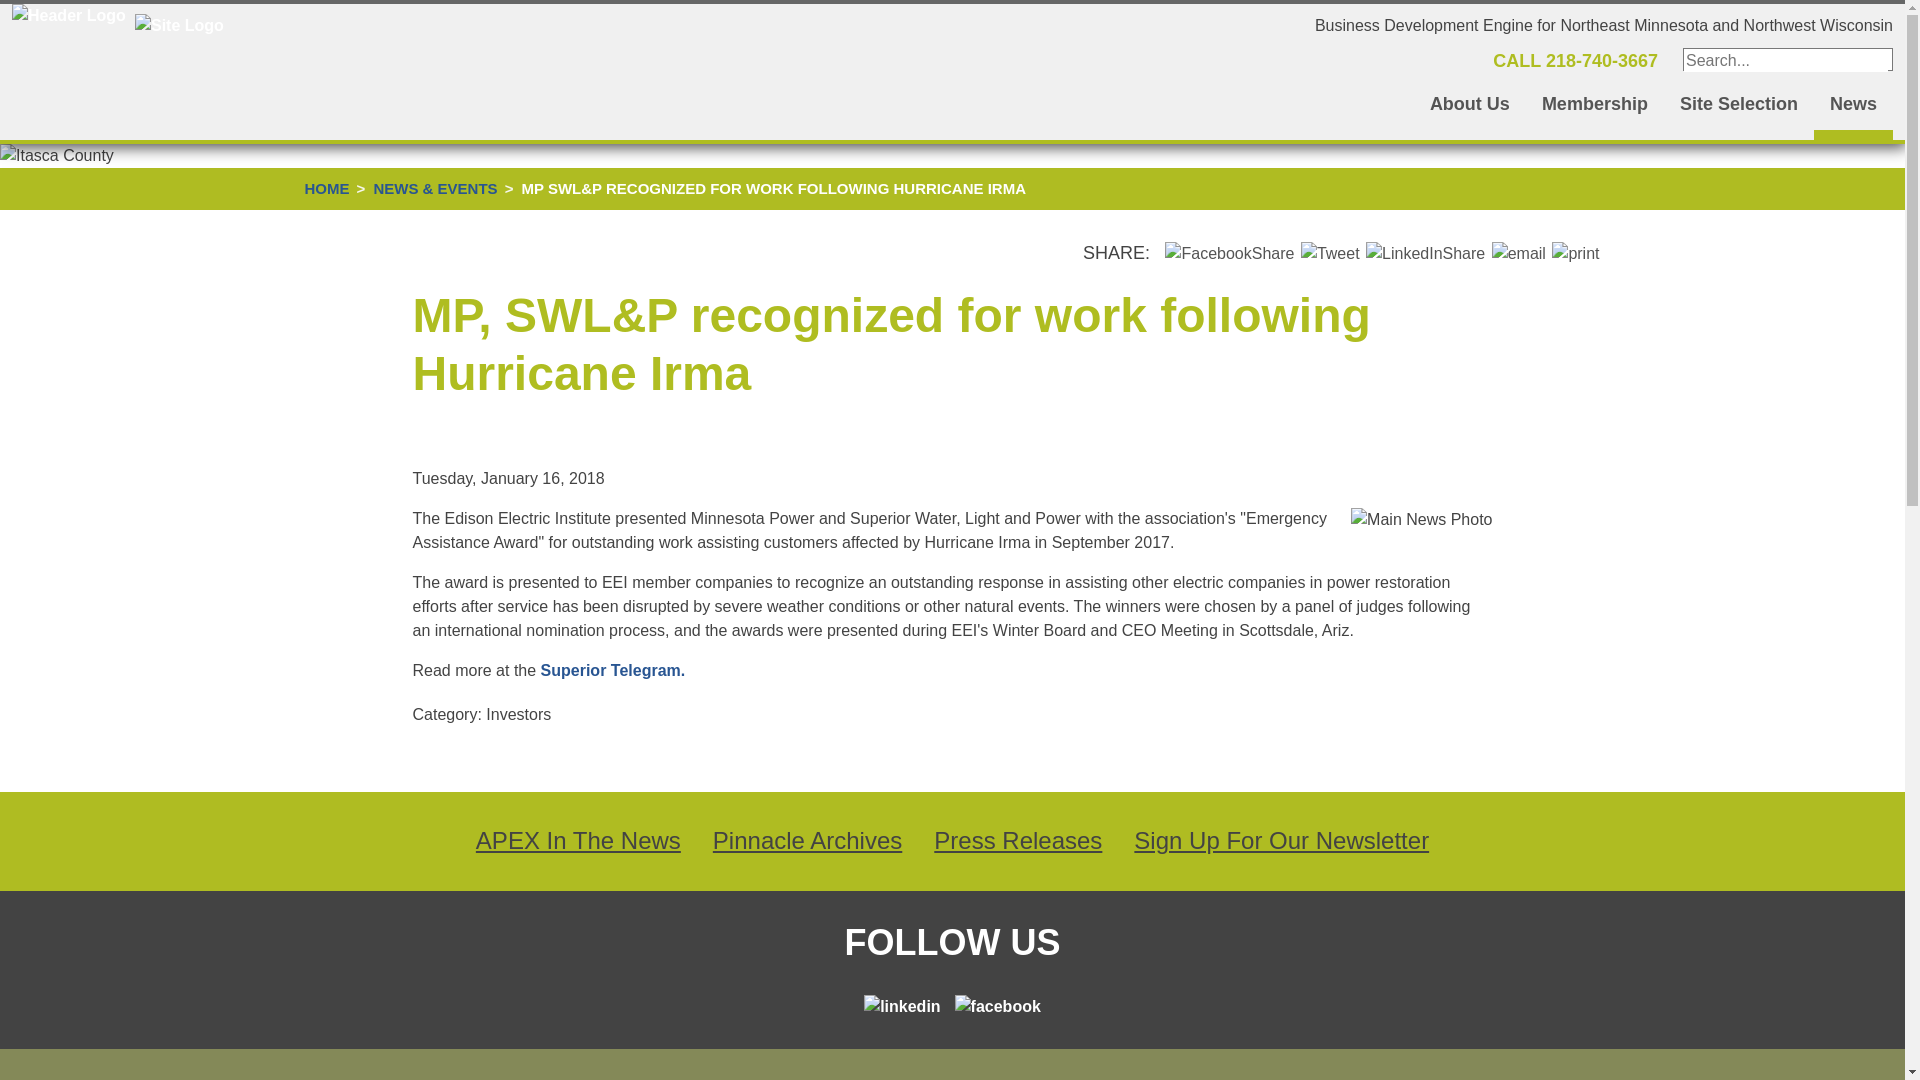 The height and width of the screenshot is (1080, 1920). What do you see at coordinates (1595, 107) in the screenshot?
I see `Membership` at bounding box center [1595, 107].